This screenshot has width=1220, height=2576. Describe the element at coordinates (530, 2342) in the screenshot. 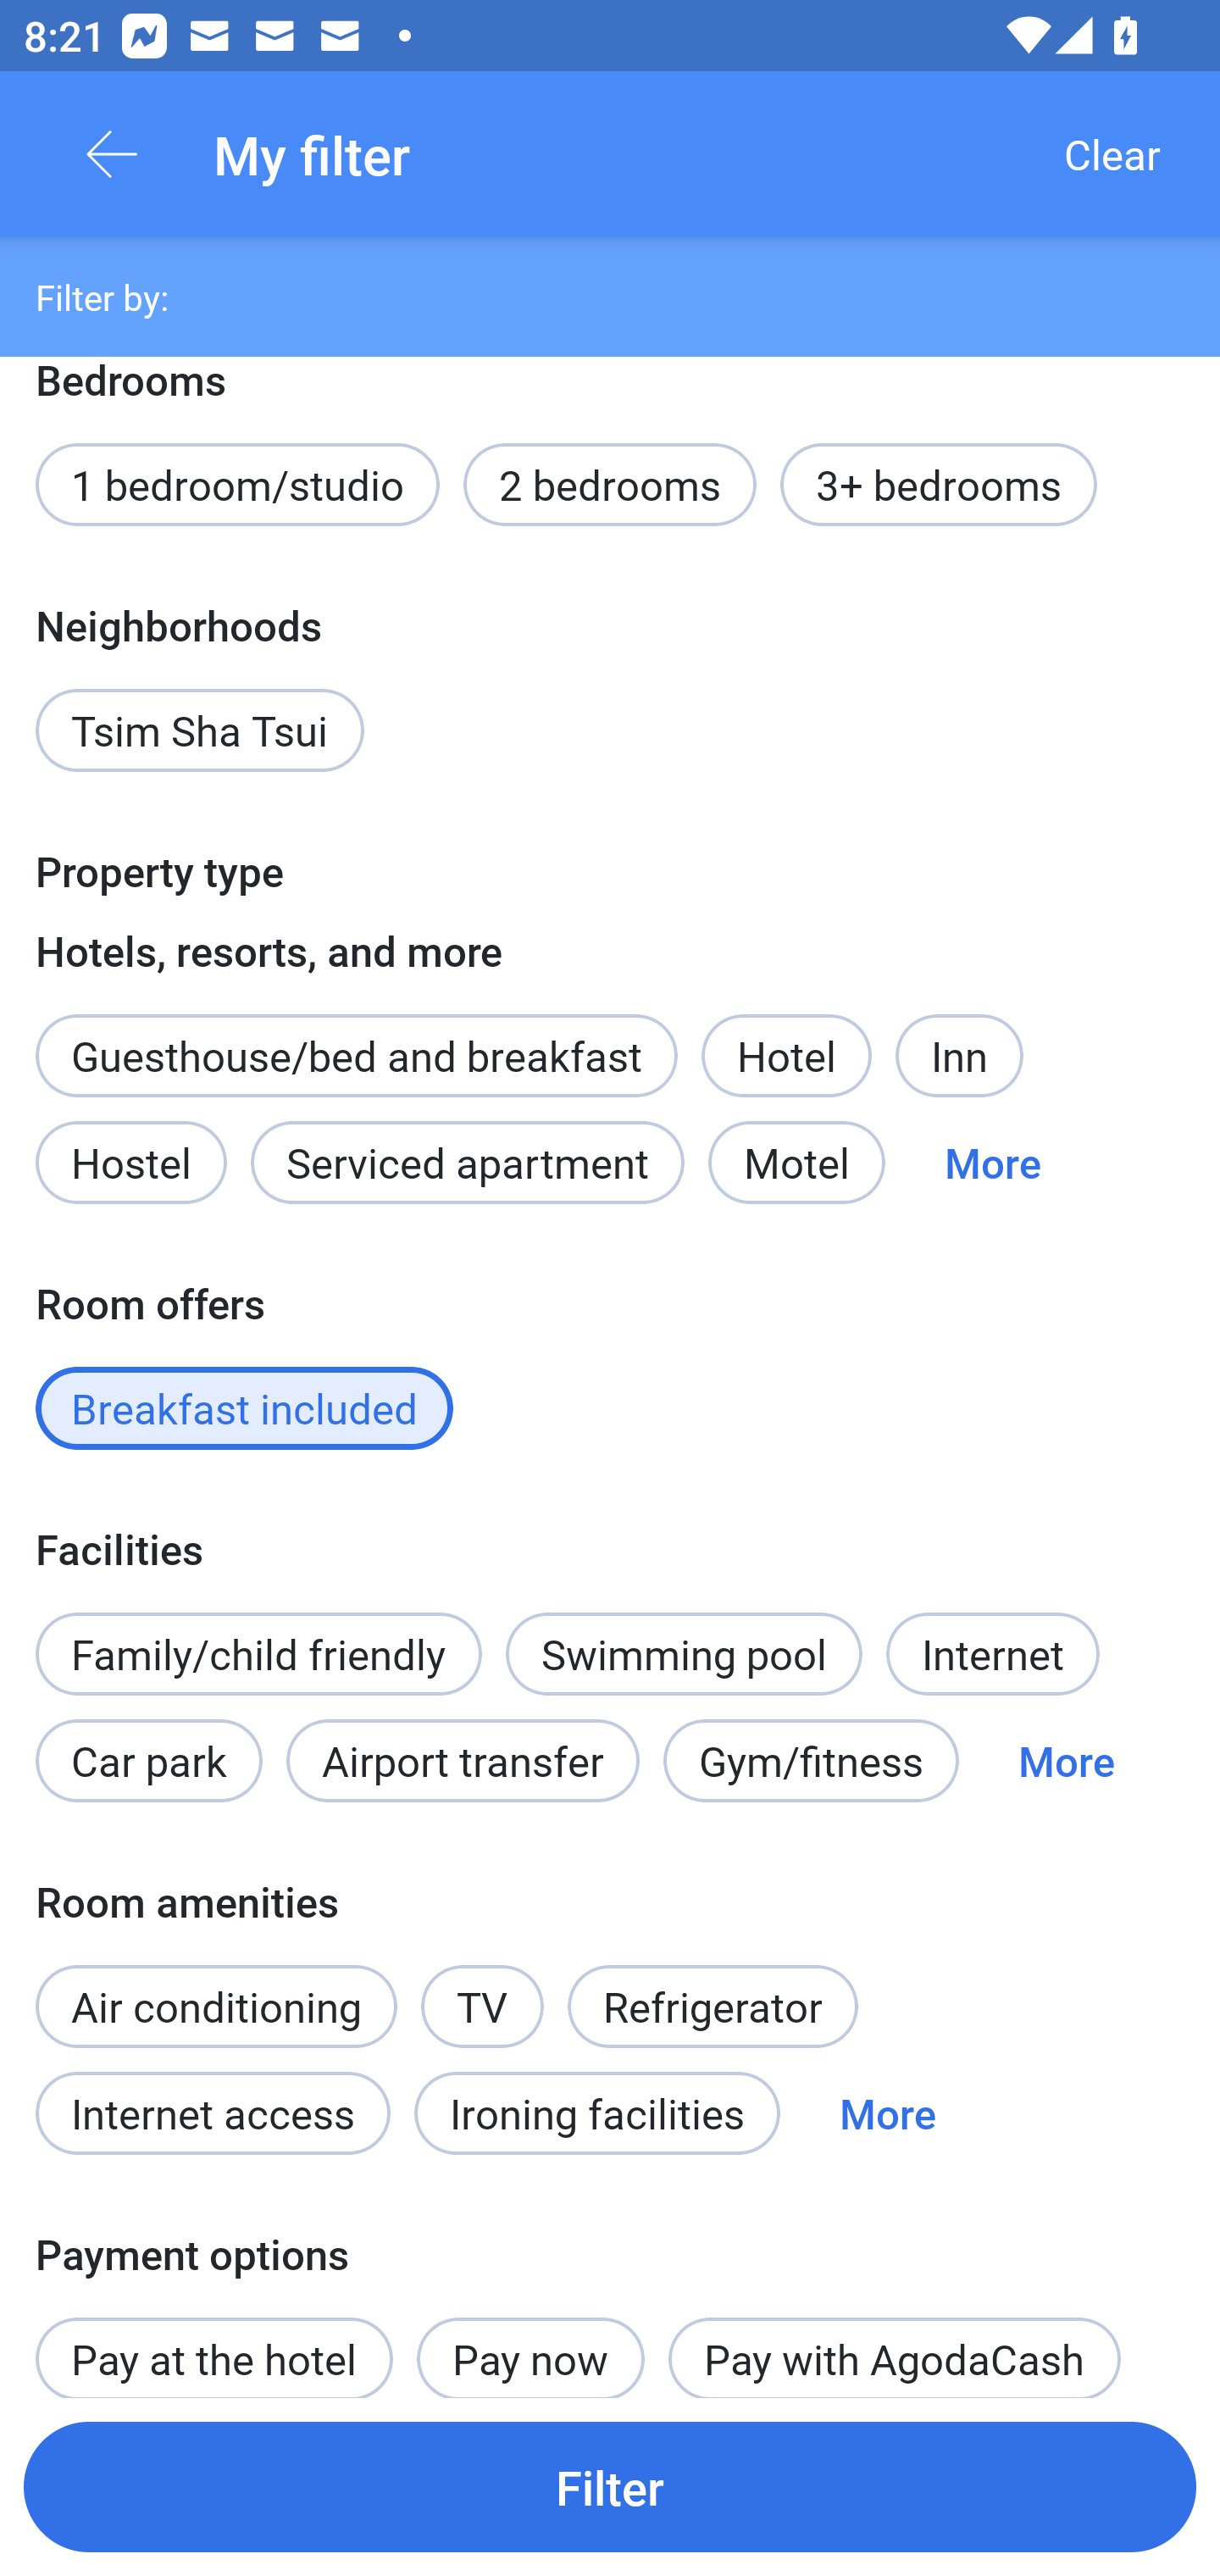

I see `Pay now` at that location.